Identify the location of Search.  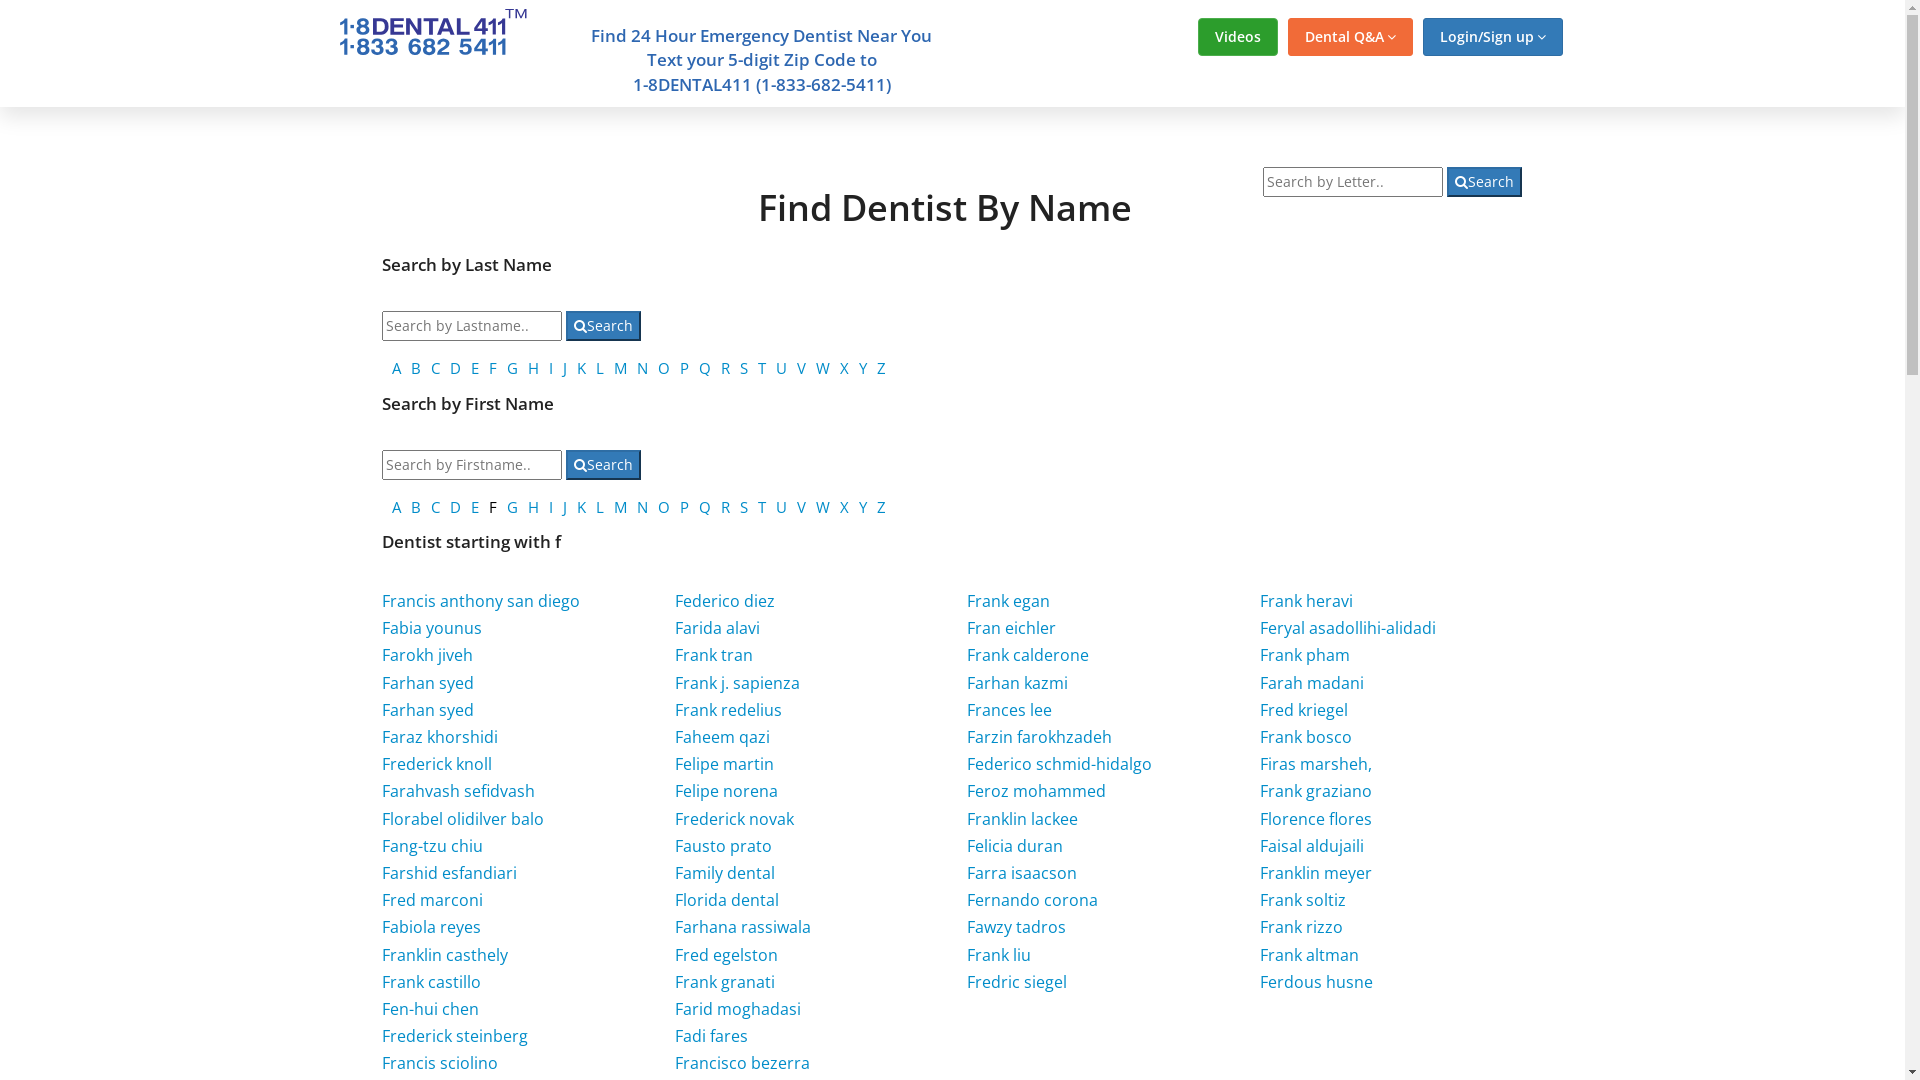
(604, 465).